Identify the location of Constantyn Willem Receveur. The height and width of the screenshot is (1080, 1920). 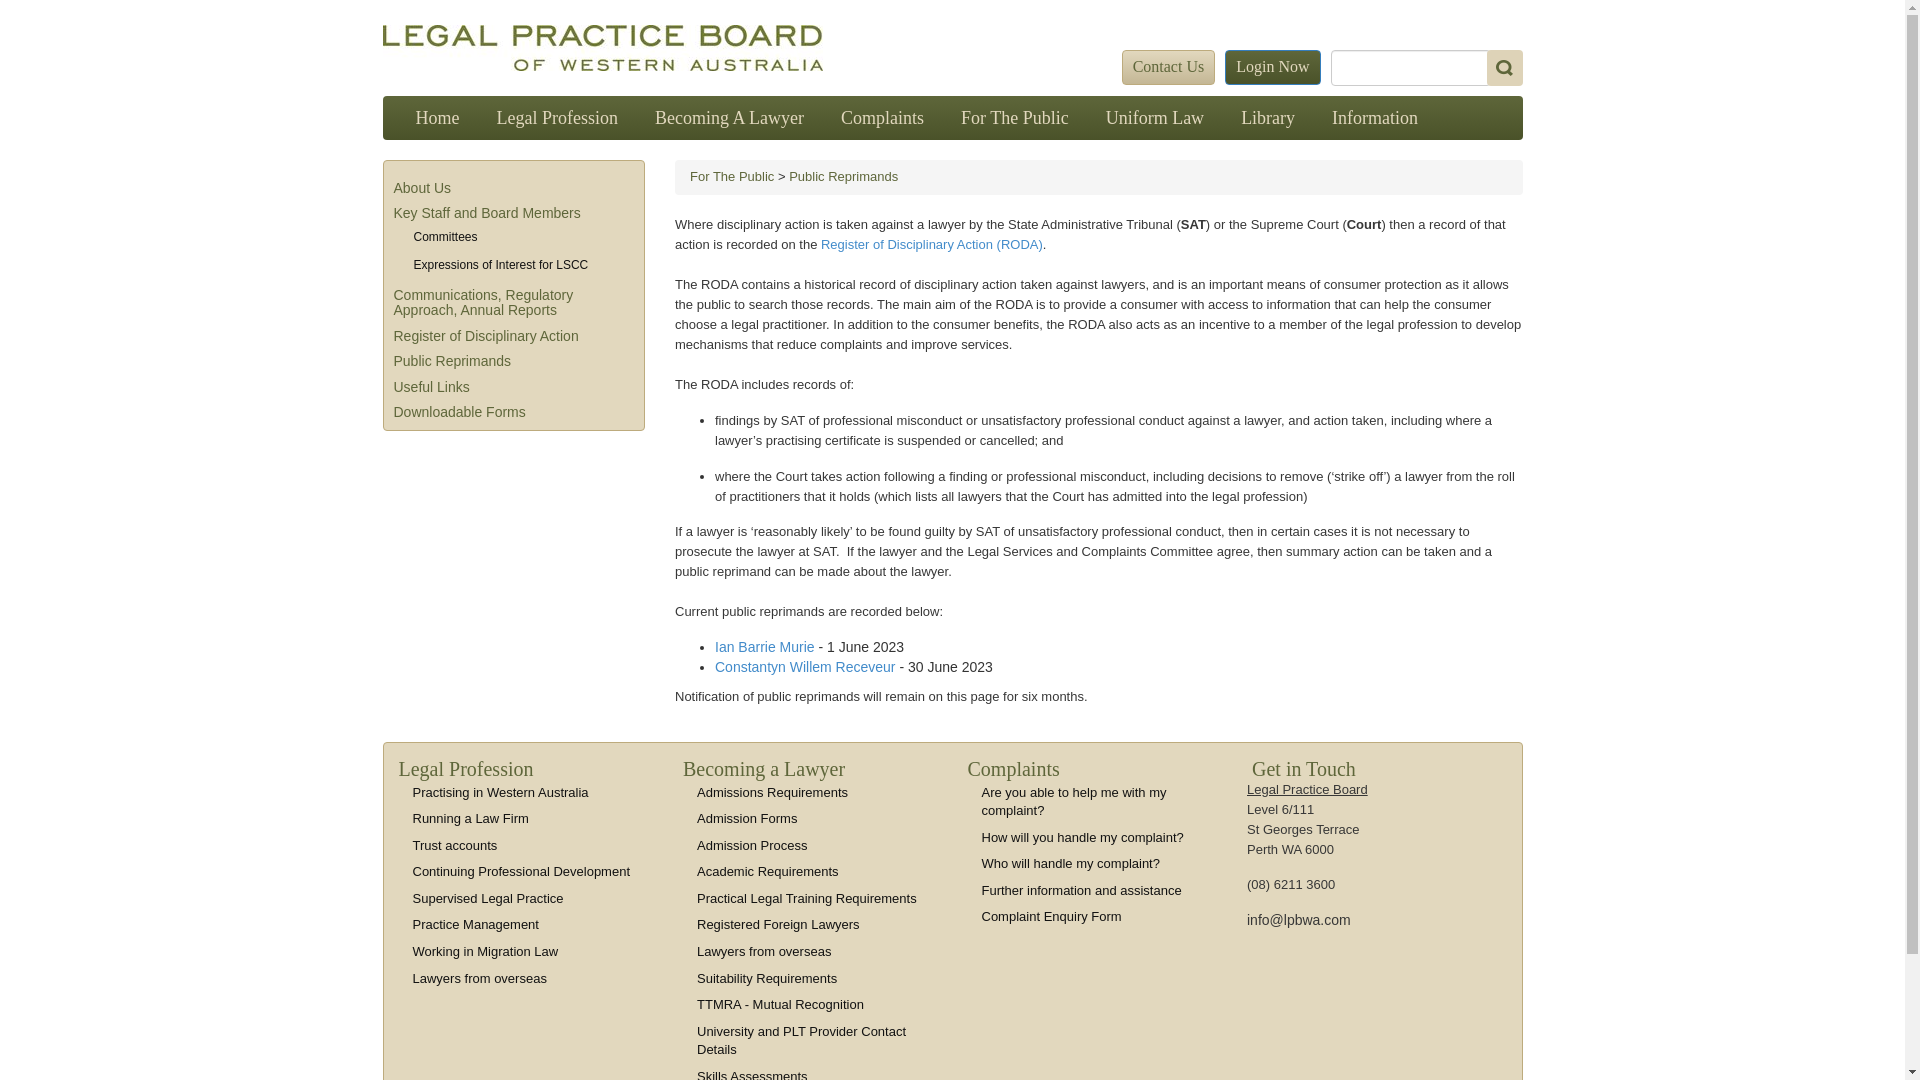
(806, 667).